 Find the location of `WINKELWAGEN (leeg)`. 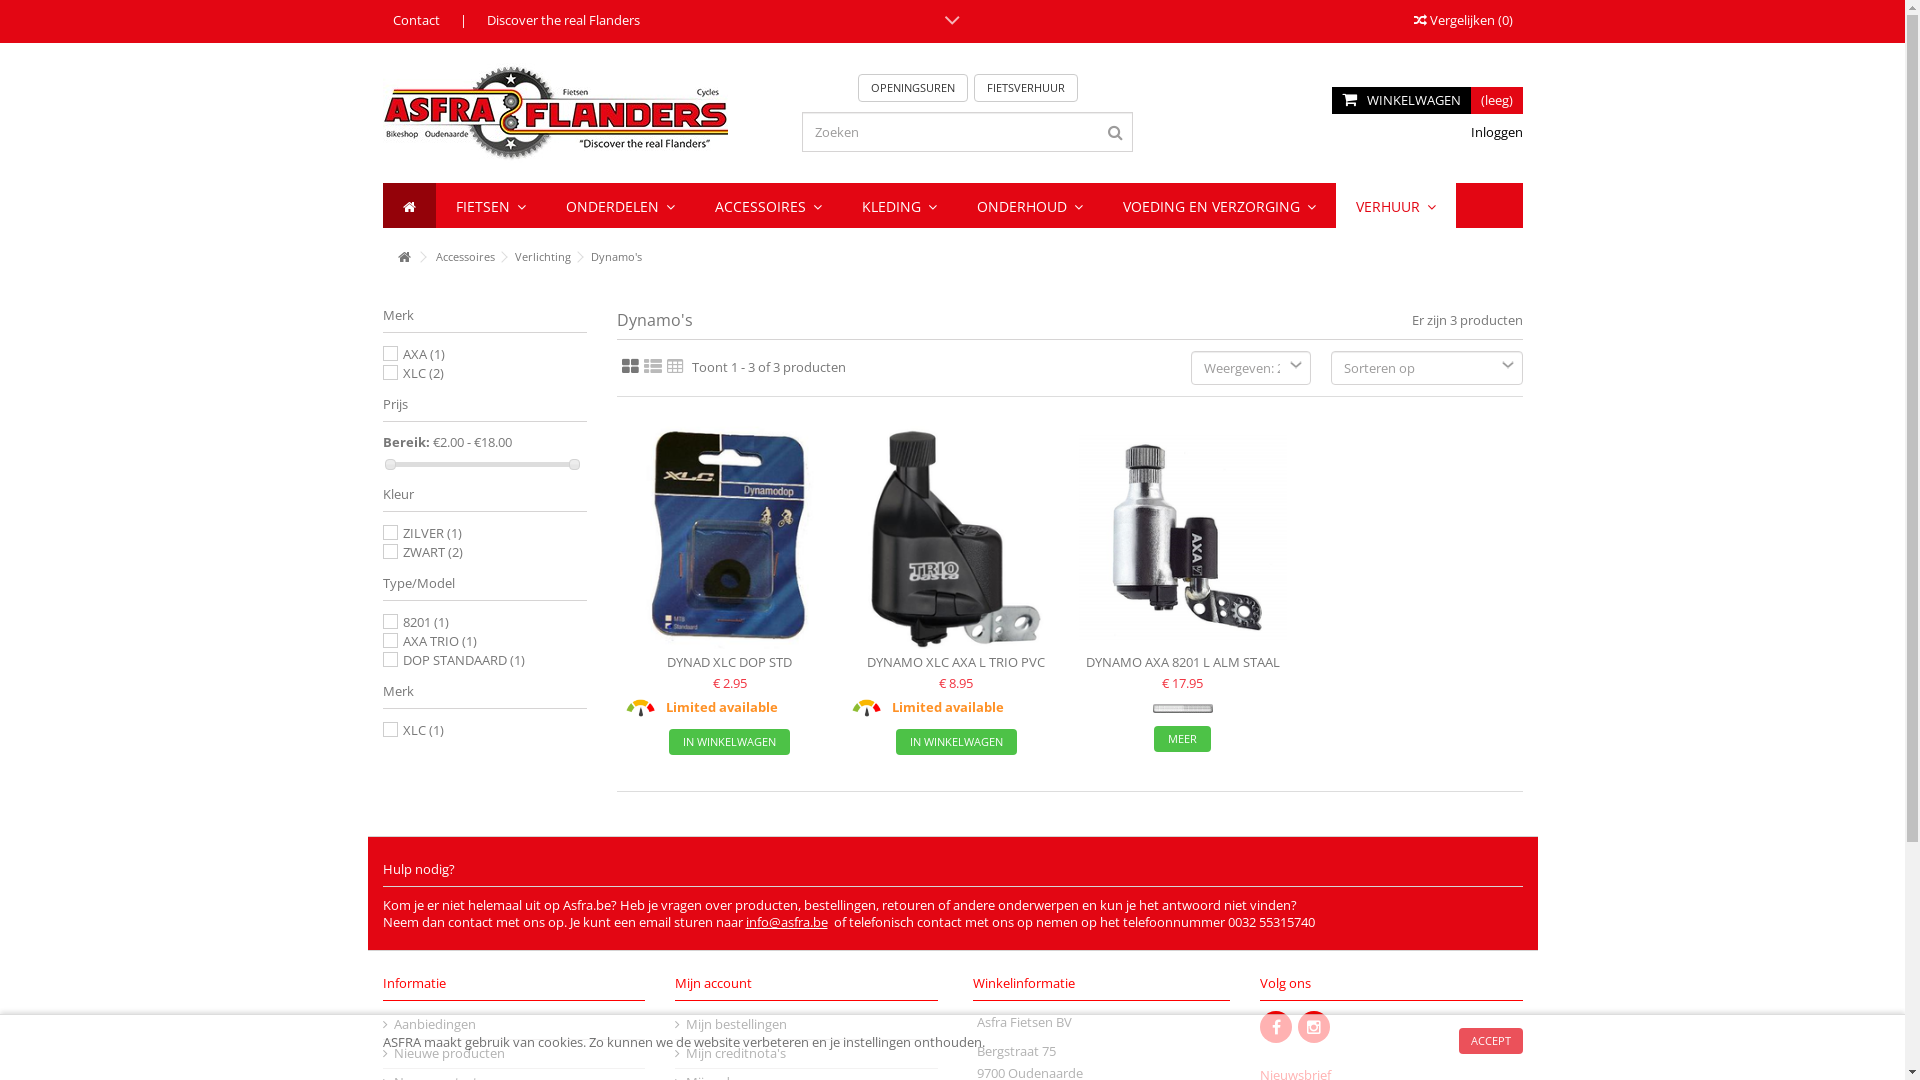

WINKELWAGEN (leeg) is located at coordinates (1428, 100).